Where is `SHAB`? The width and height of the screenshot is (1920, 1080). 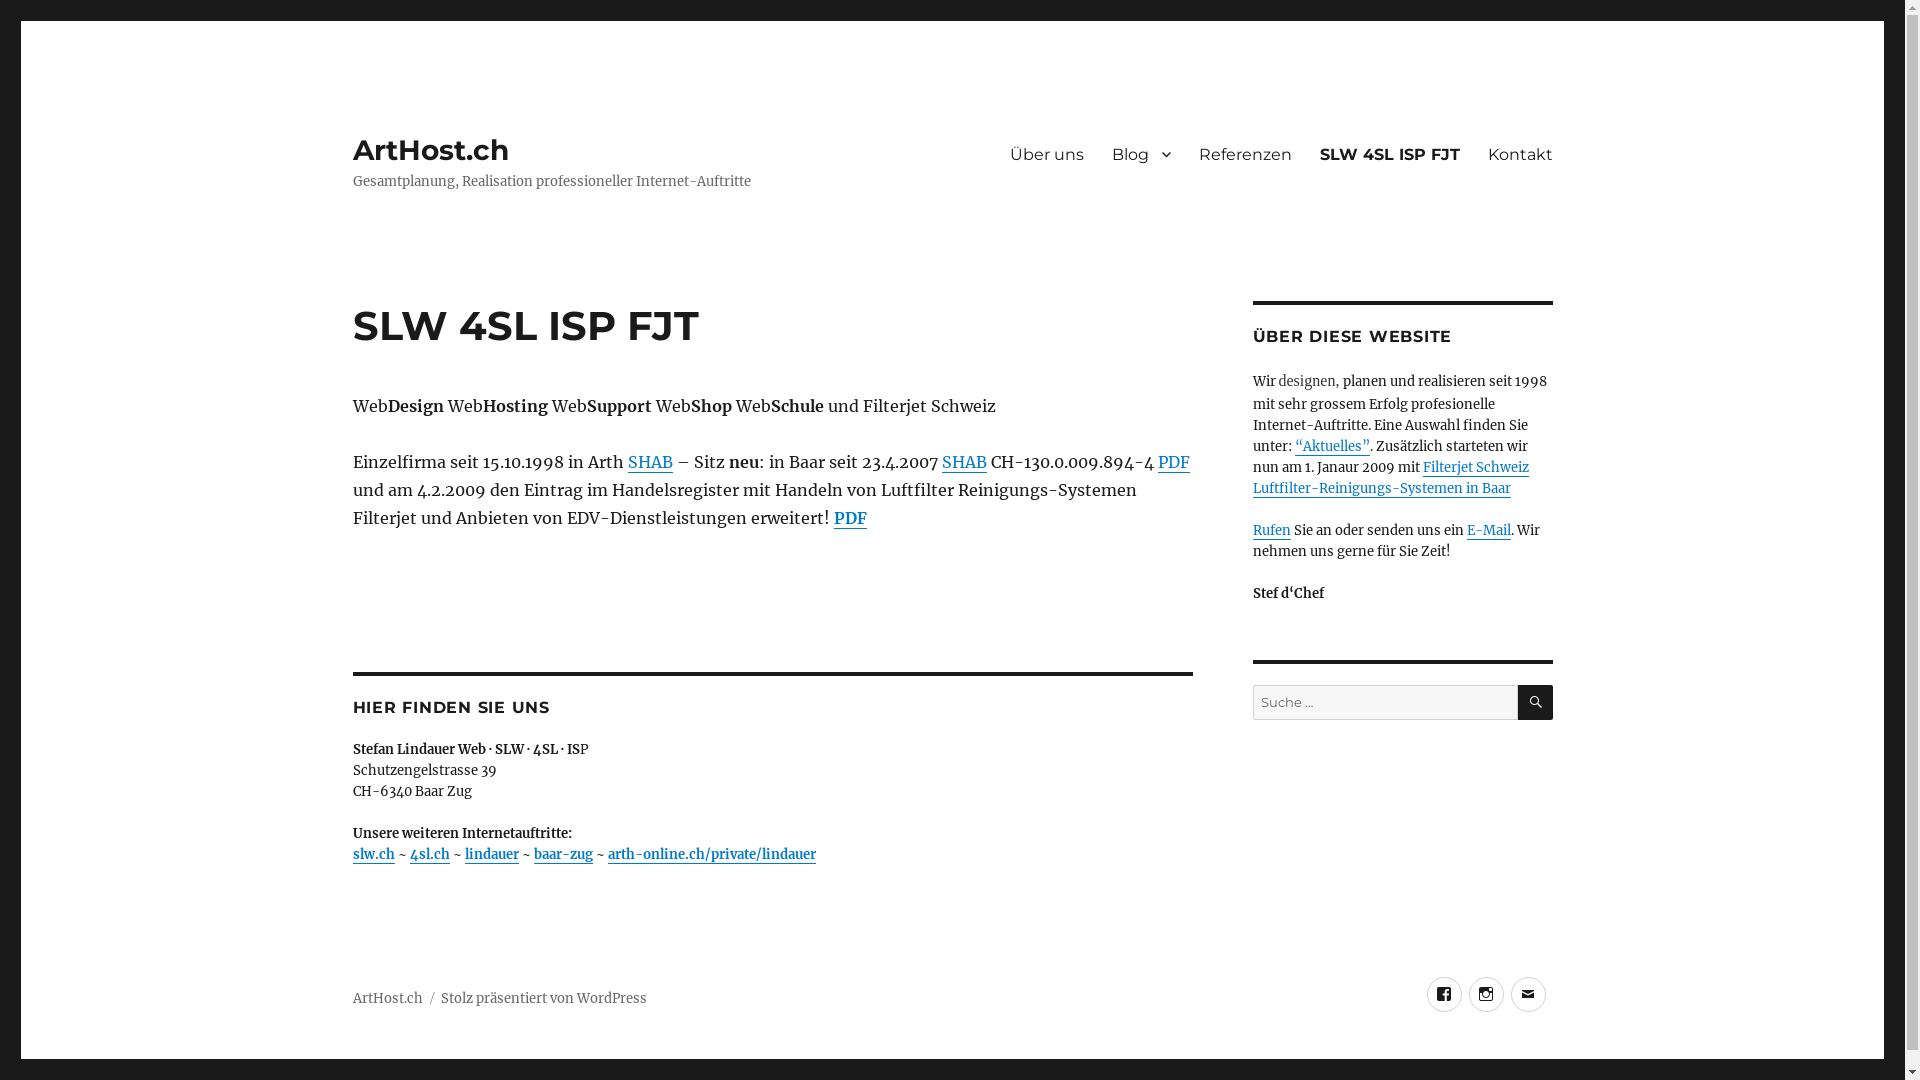 SHAB is located at coordinates (964, 462).